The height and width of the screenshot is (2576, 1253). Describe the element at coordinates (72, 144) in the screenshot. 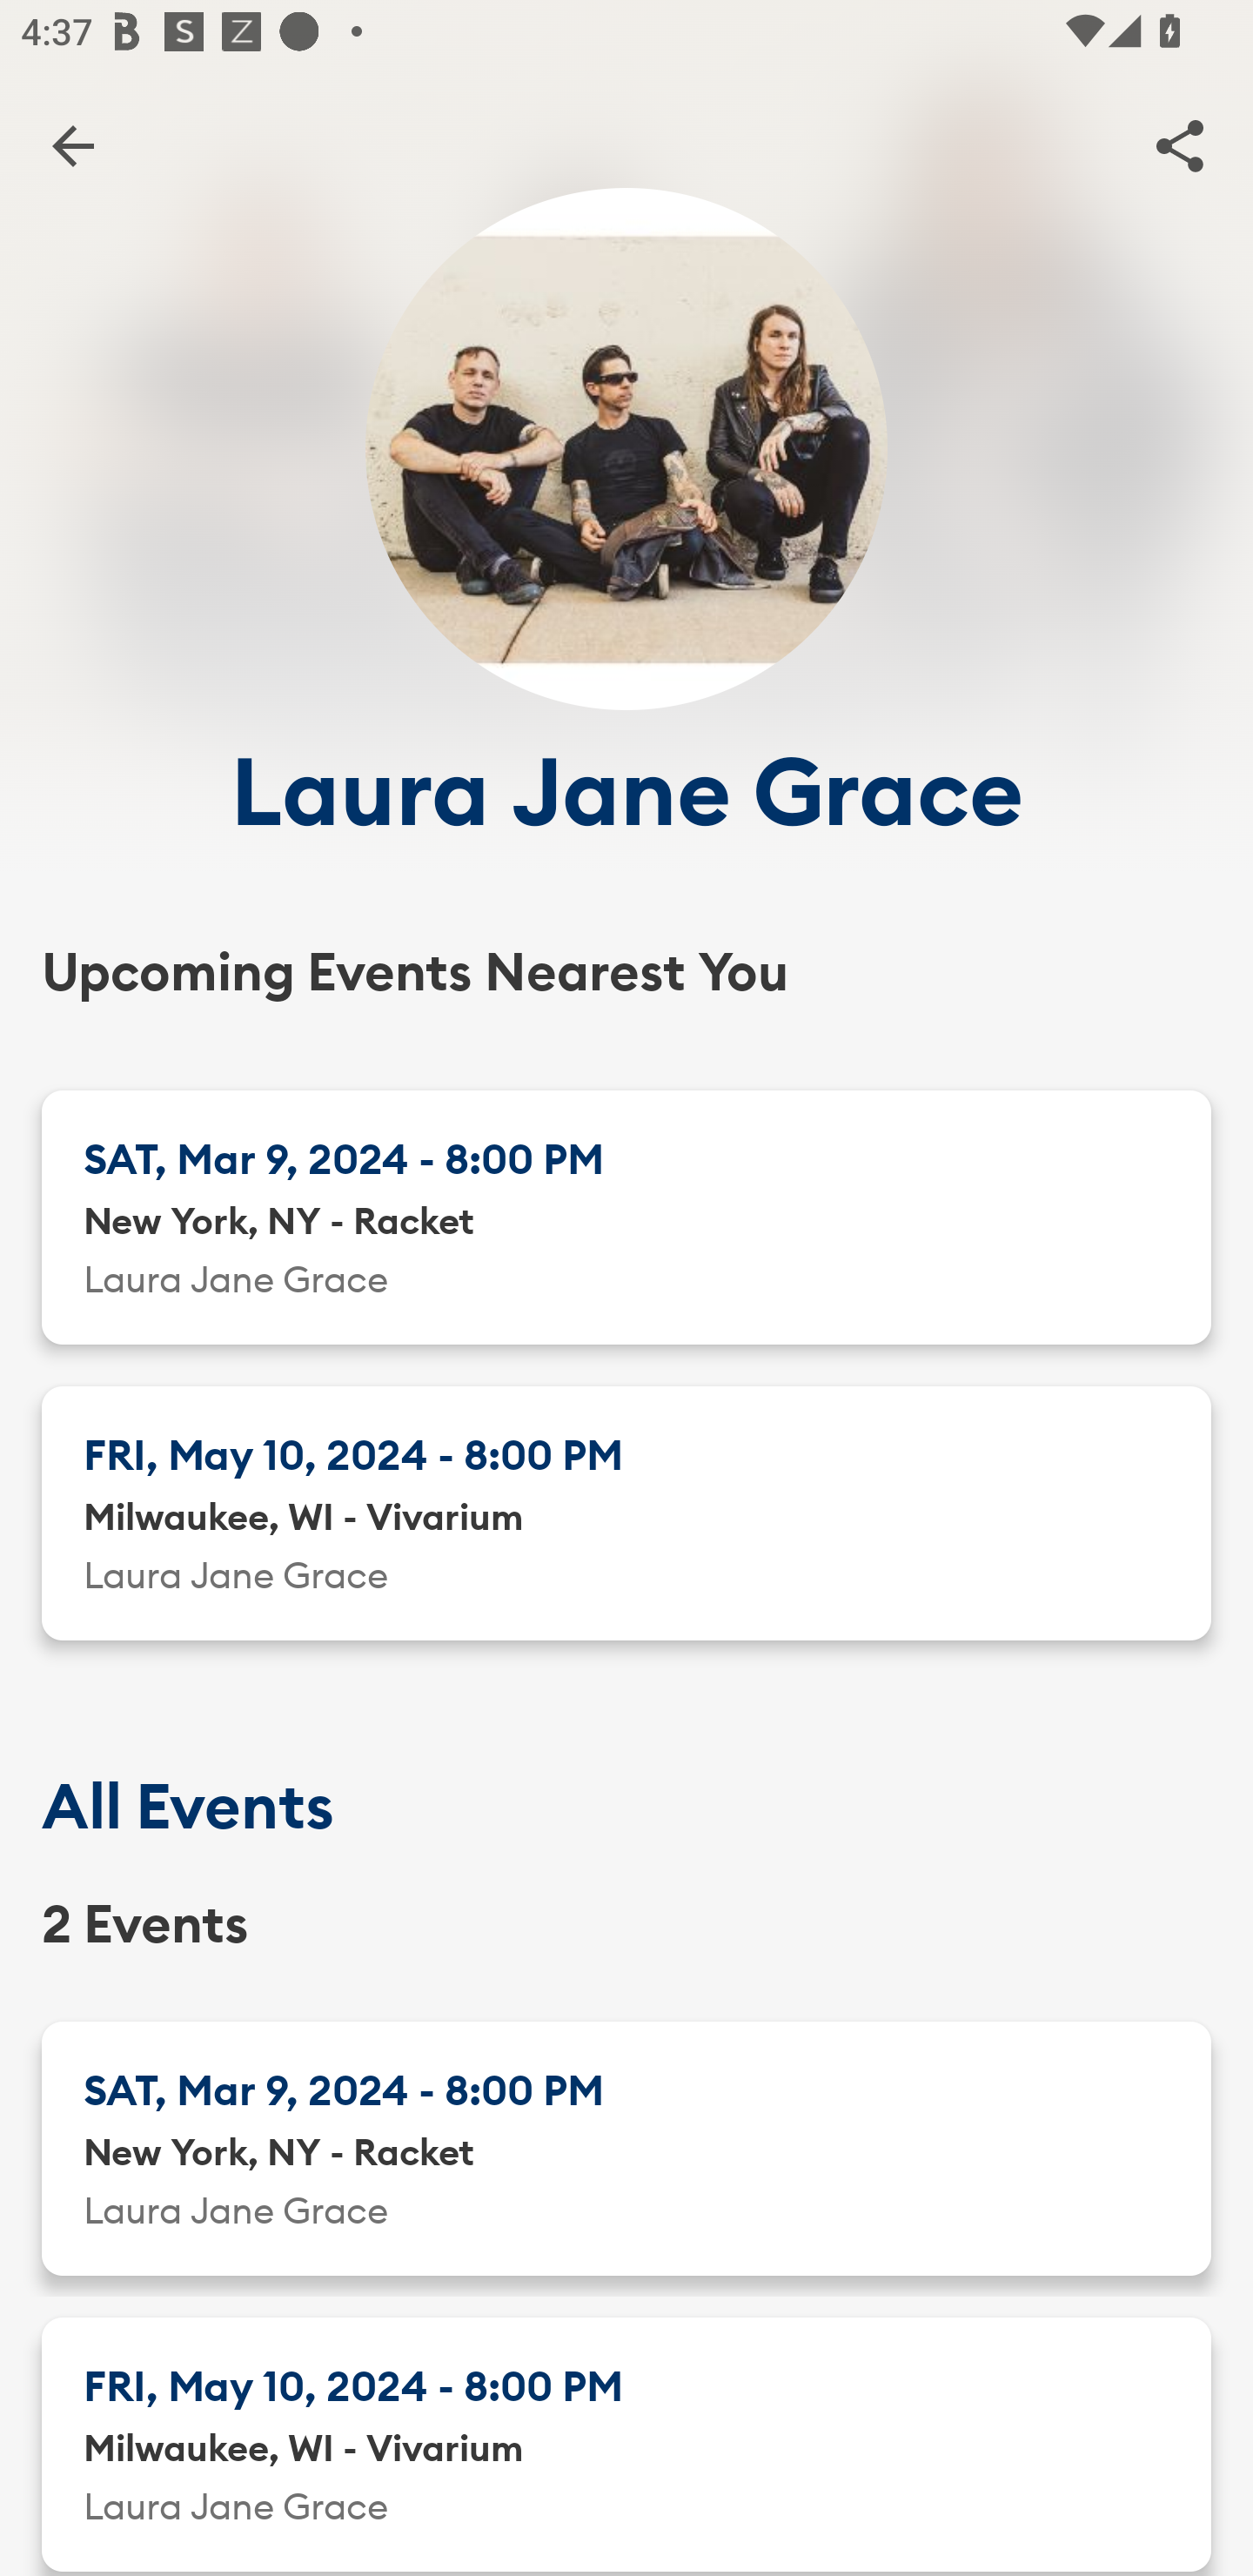

I see `BackButton` at that location.